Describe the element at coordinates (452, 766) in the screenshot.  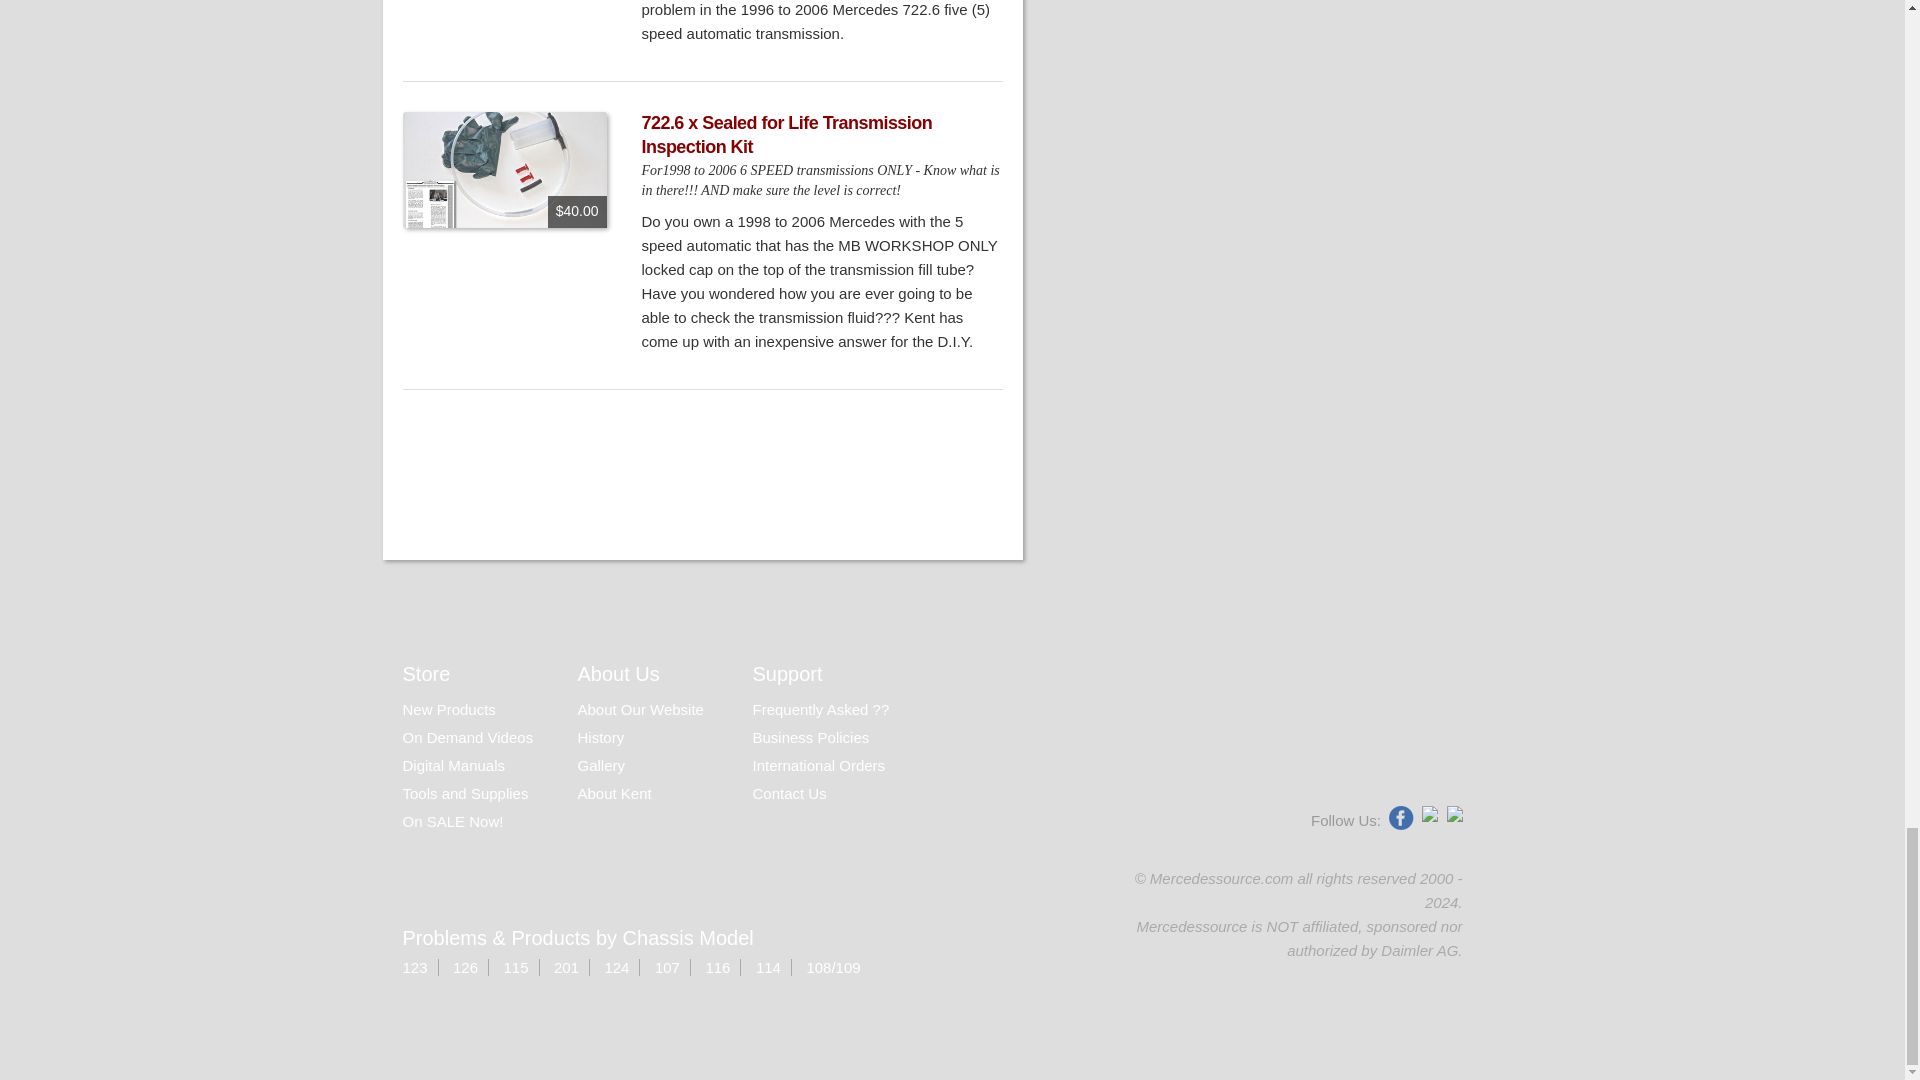
I see `Digital Manuals` at that location.